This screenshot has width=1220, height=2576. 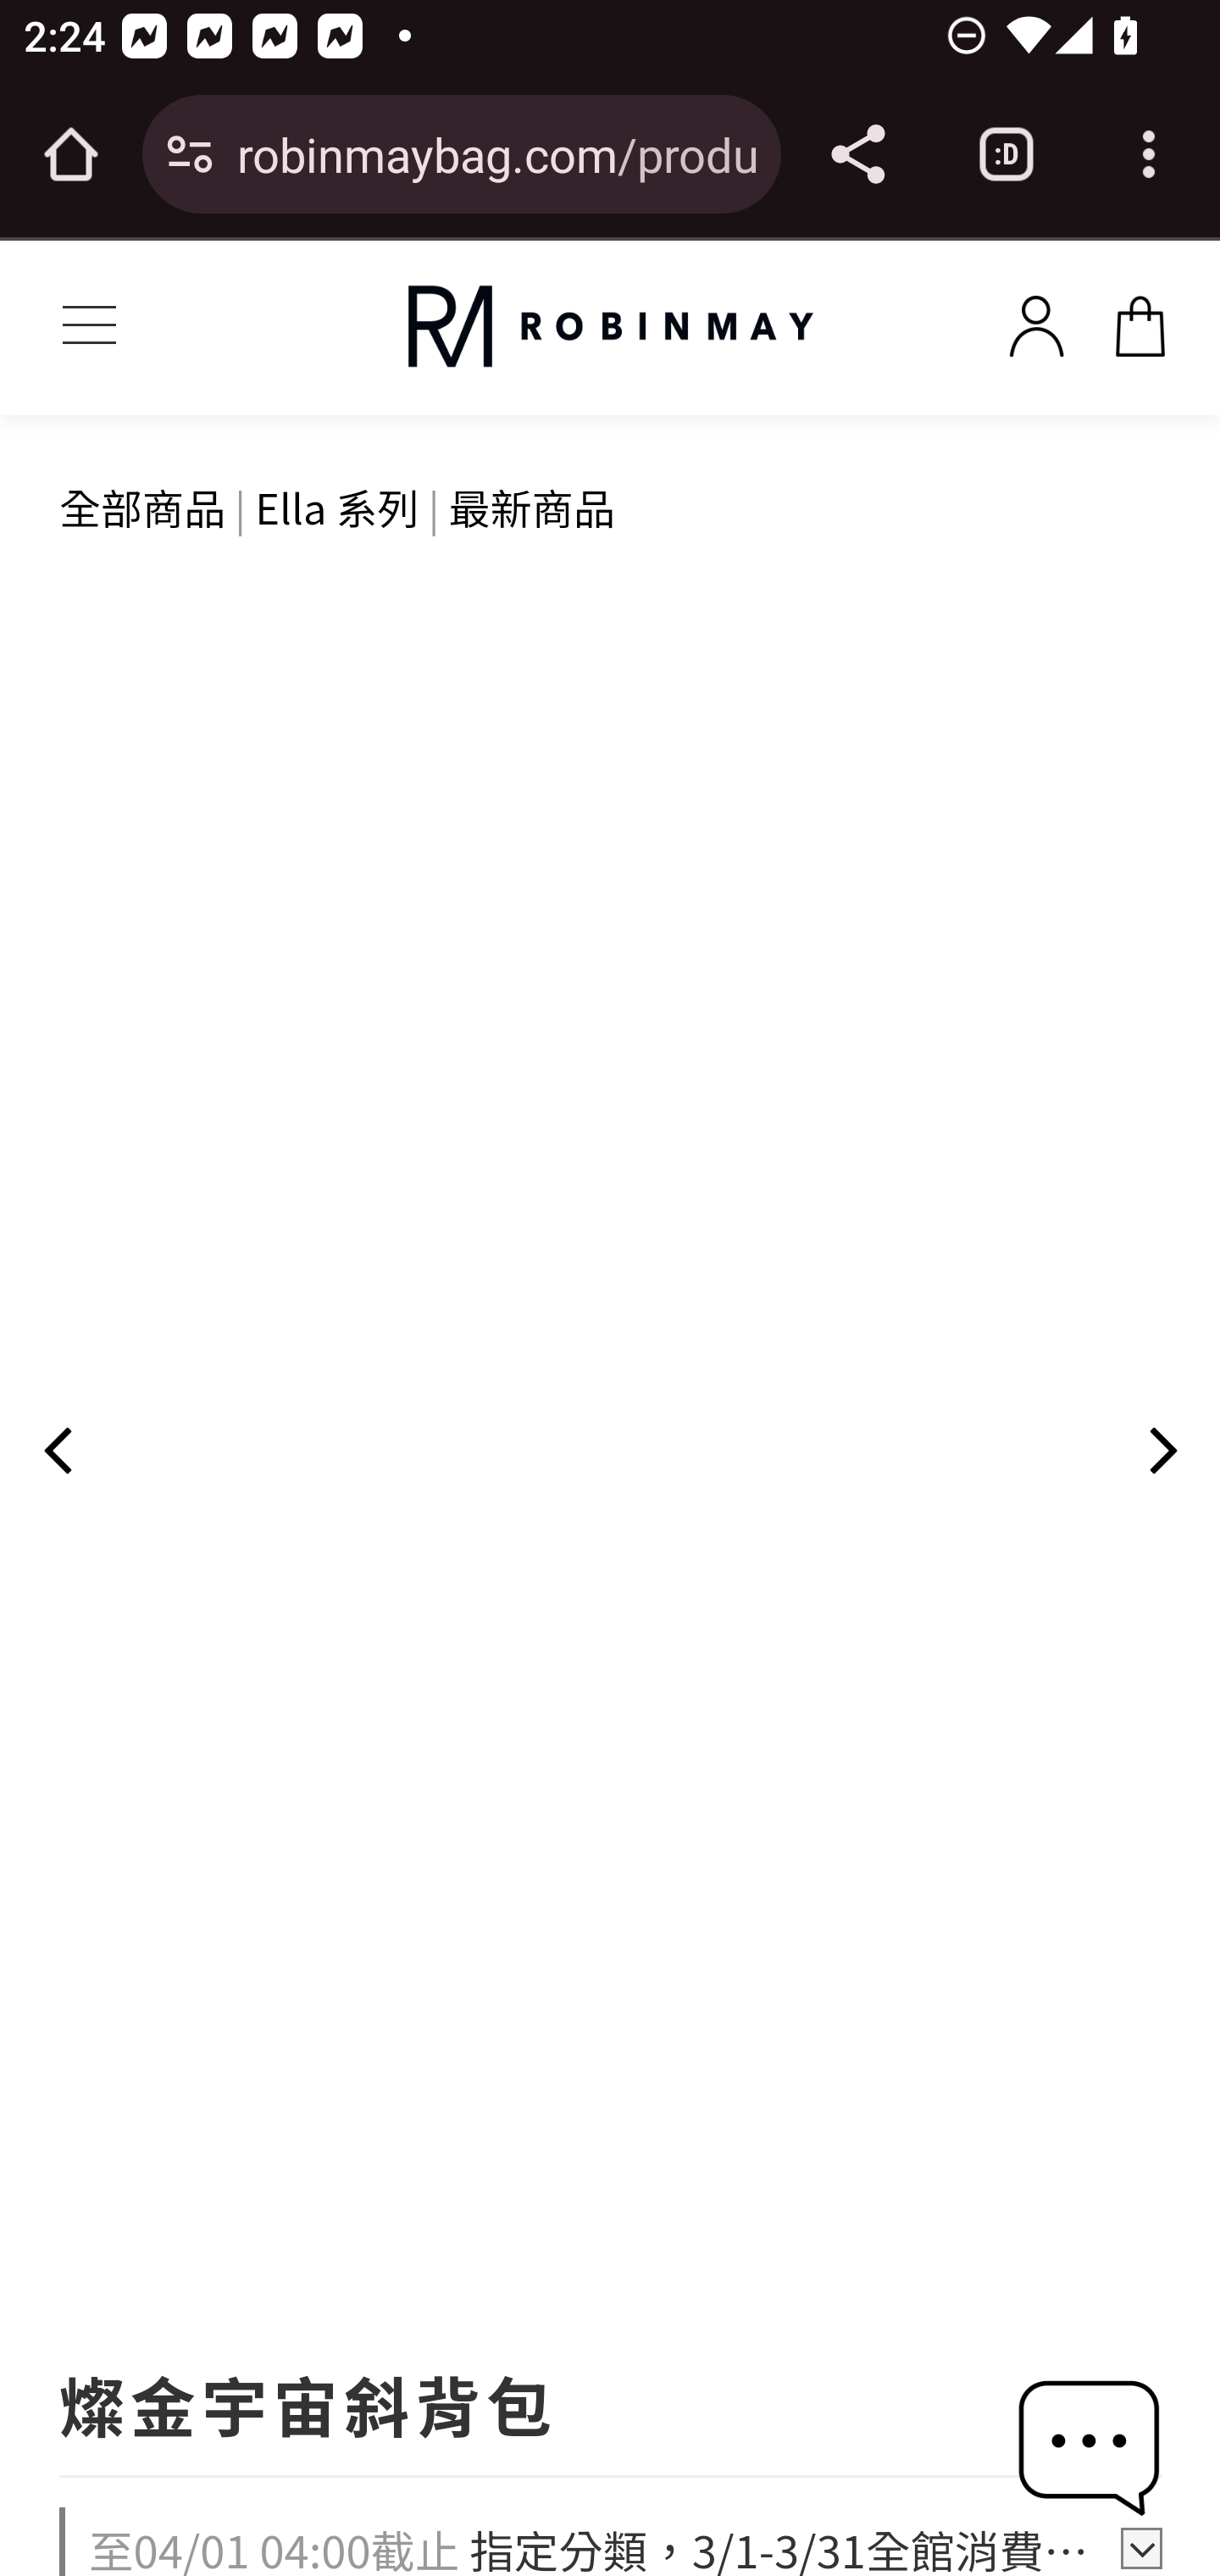 What do you see at coordinates (610, 327) in the screenshot?
I see `original` at bounding box center [610, 327].